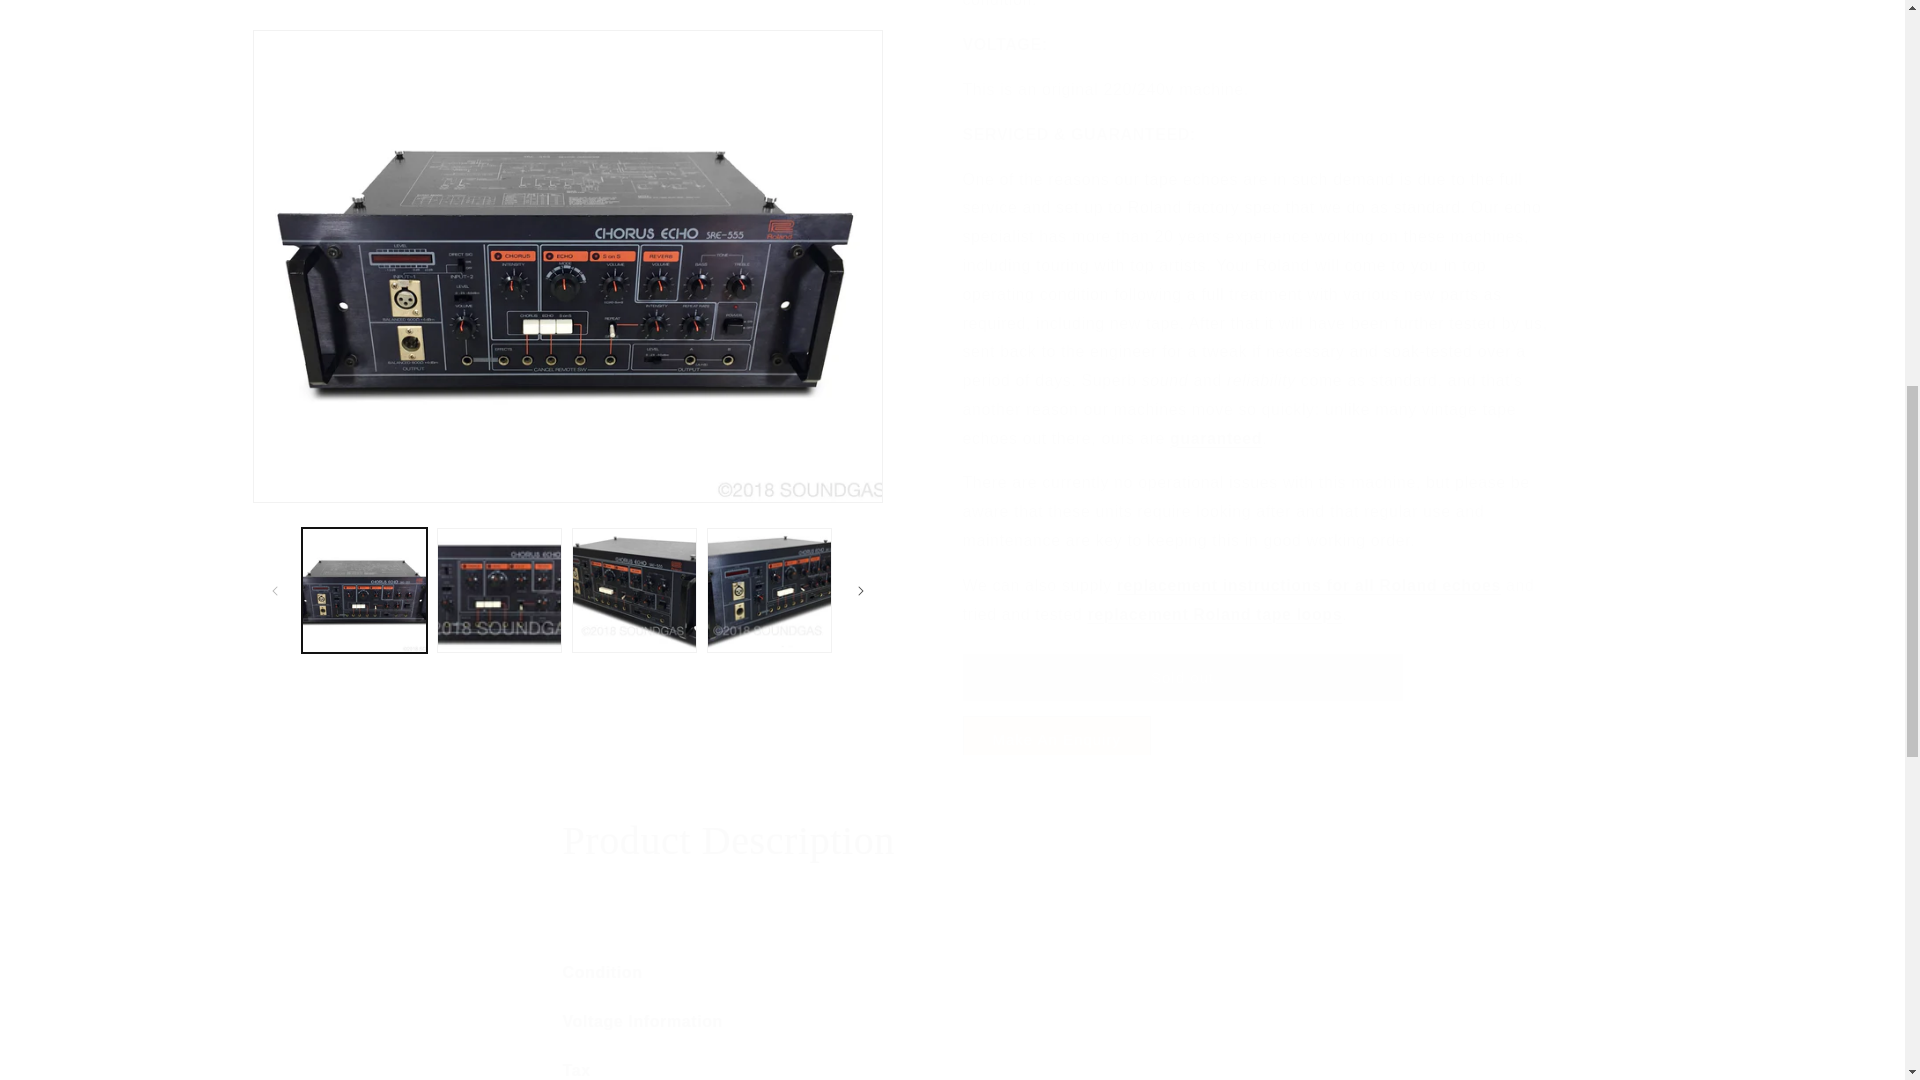 This screenshot has width=1920, height=1080. What do you see at coordinates (1214, 599) in the screenshot?
I see `replacement Roland tape loops` at bounding box center [1214, 599].